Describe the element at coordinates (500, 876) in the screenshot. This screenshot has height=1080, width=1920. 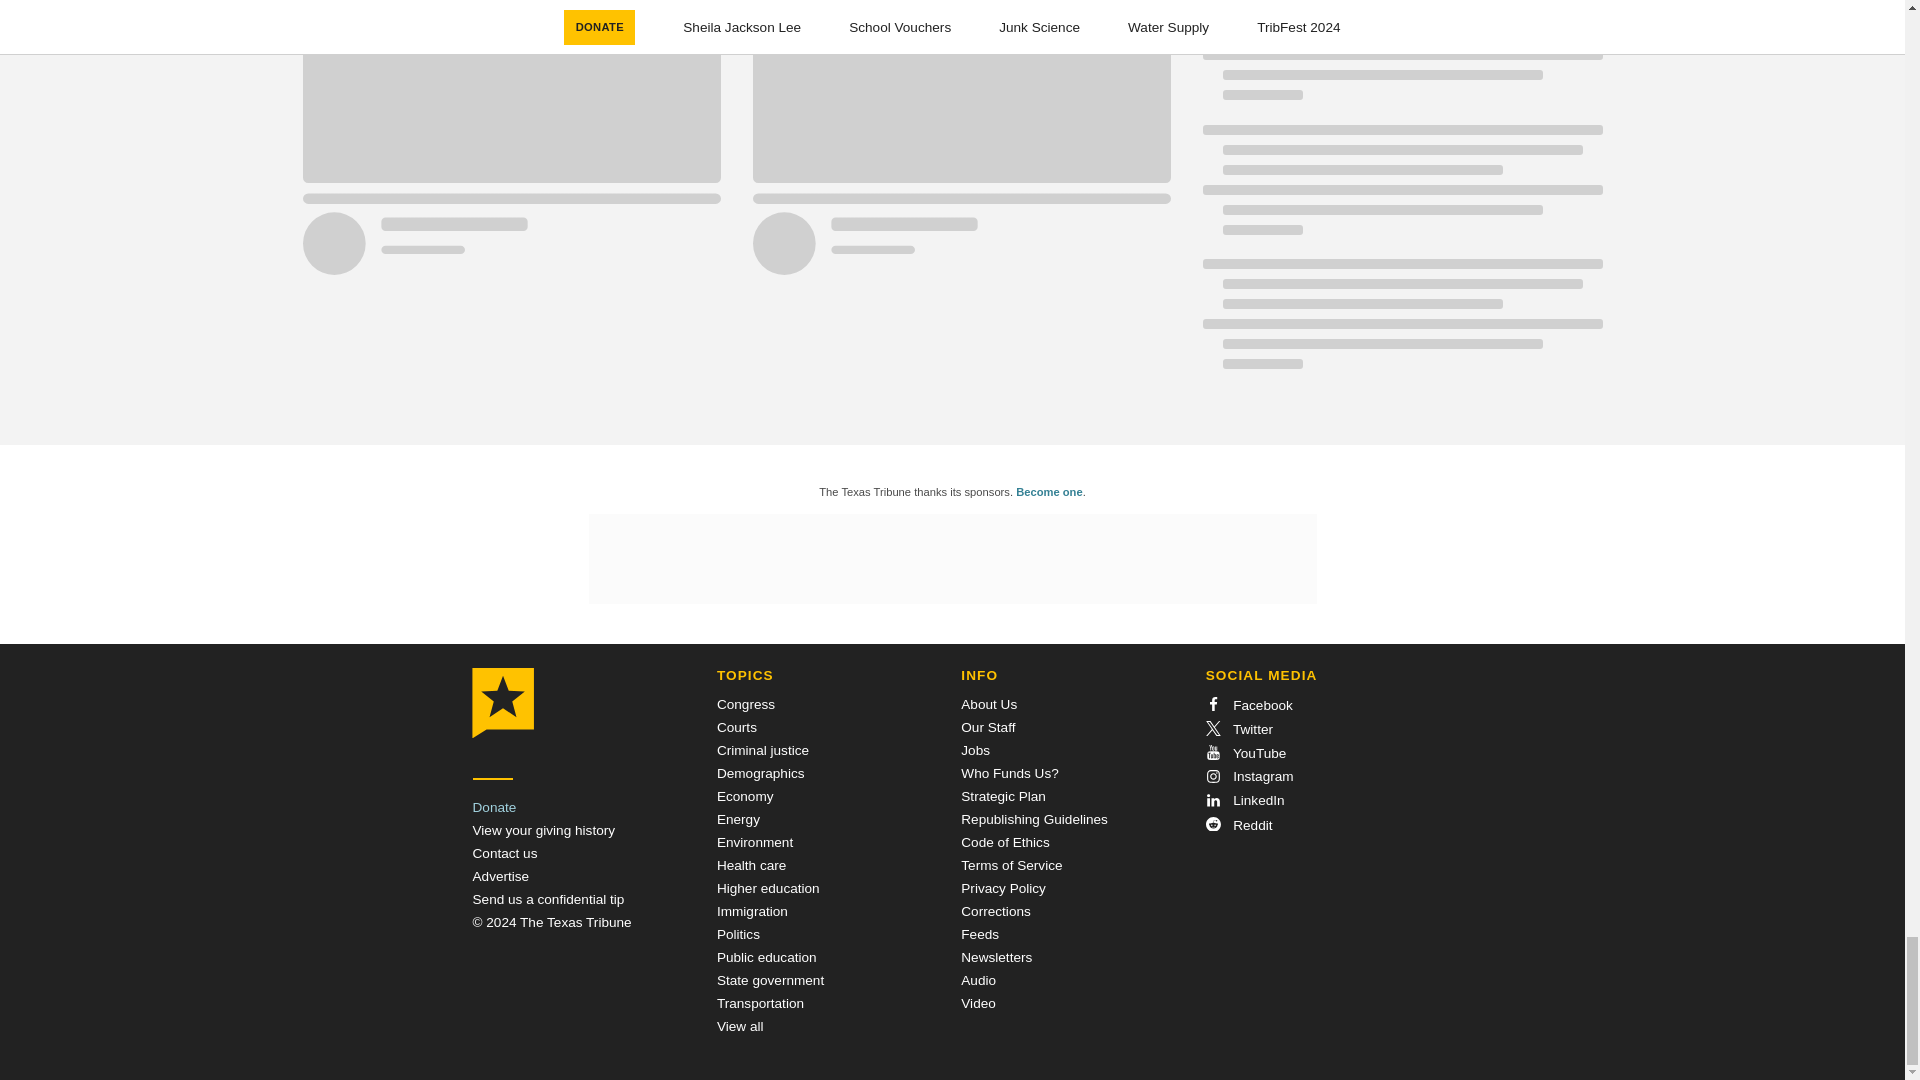
I see `Advertise` at that location.